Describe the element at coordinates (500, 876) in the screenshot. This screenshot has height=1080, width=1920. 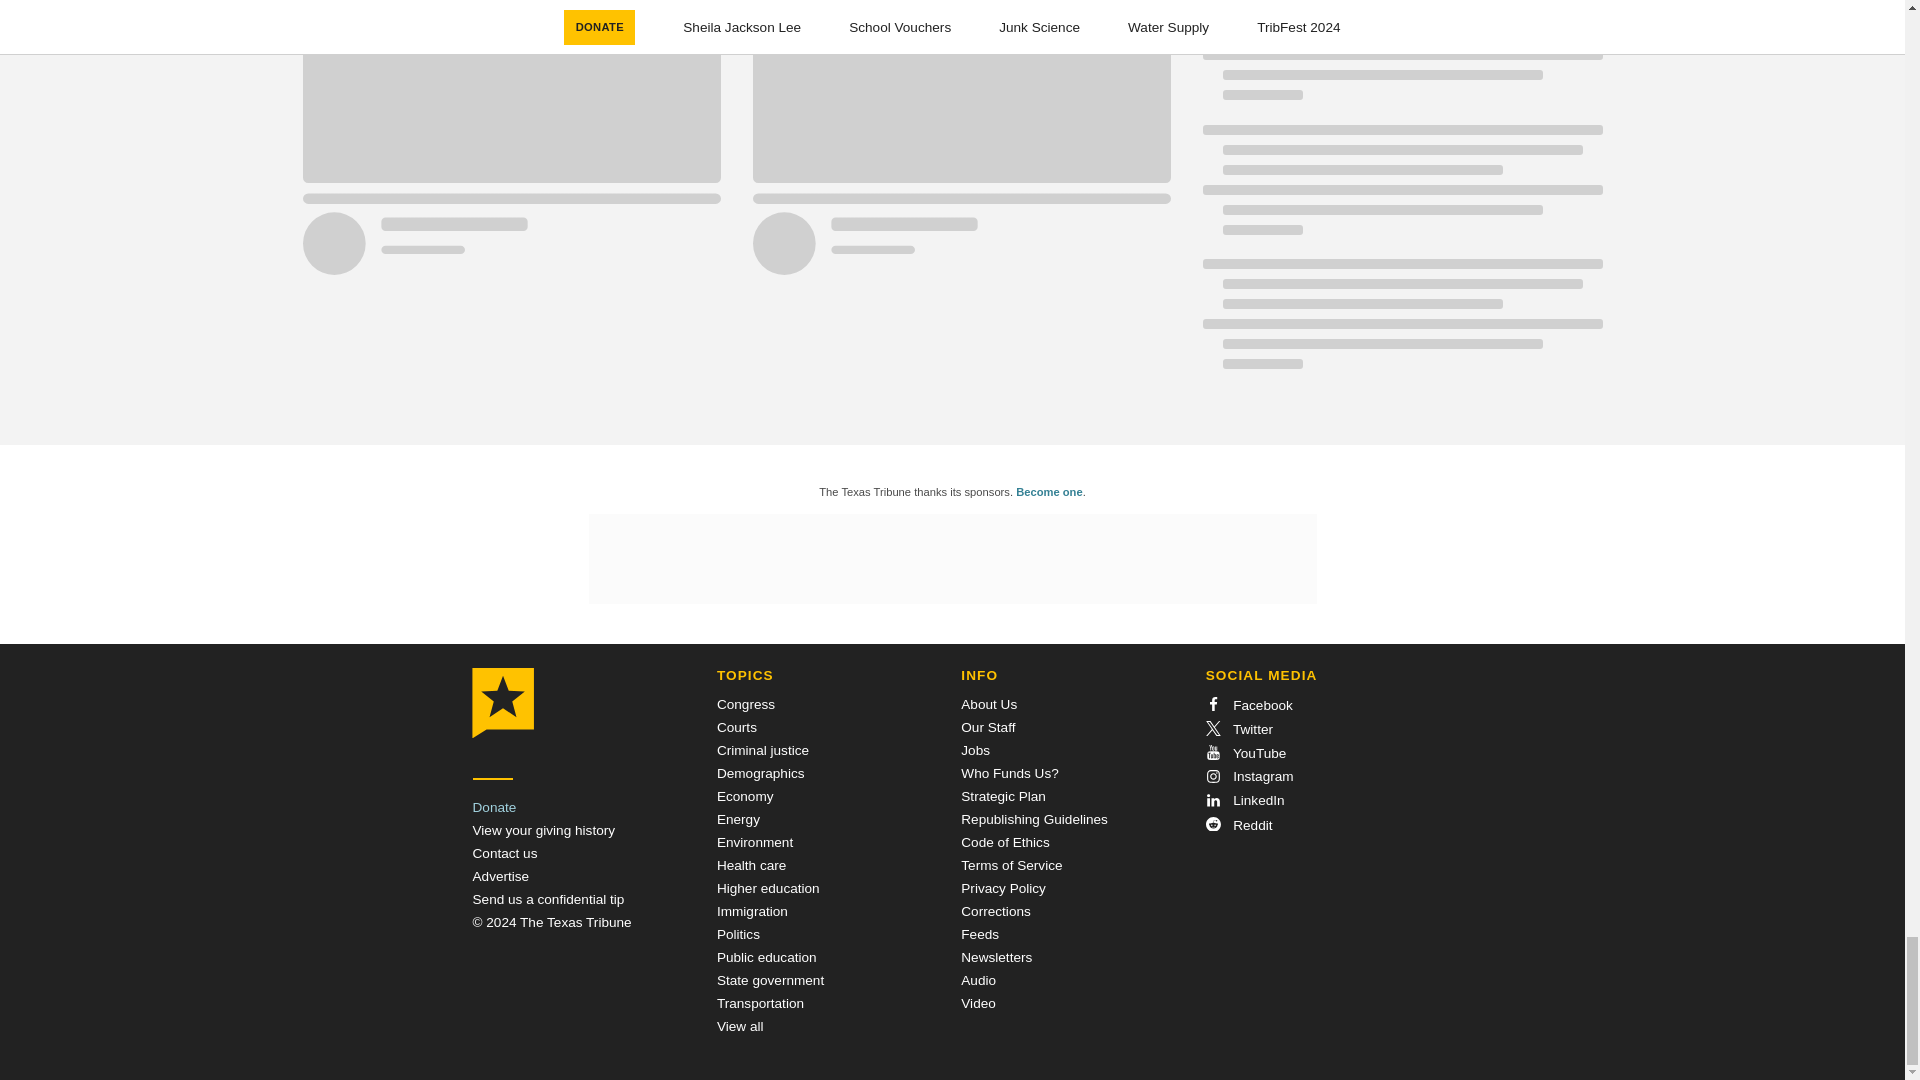
I see `Advertise` at that location.